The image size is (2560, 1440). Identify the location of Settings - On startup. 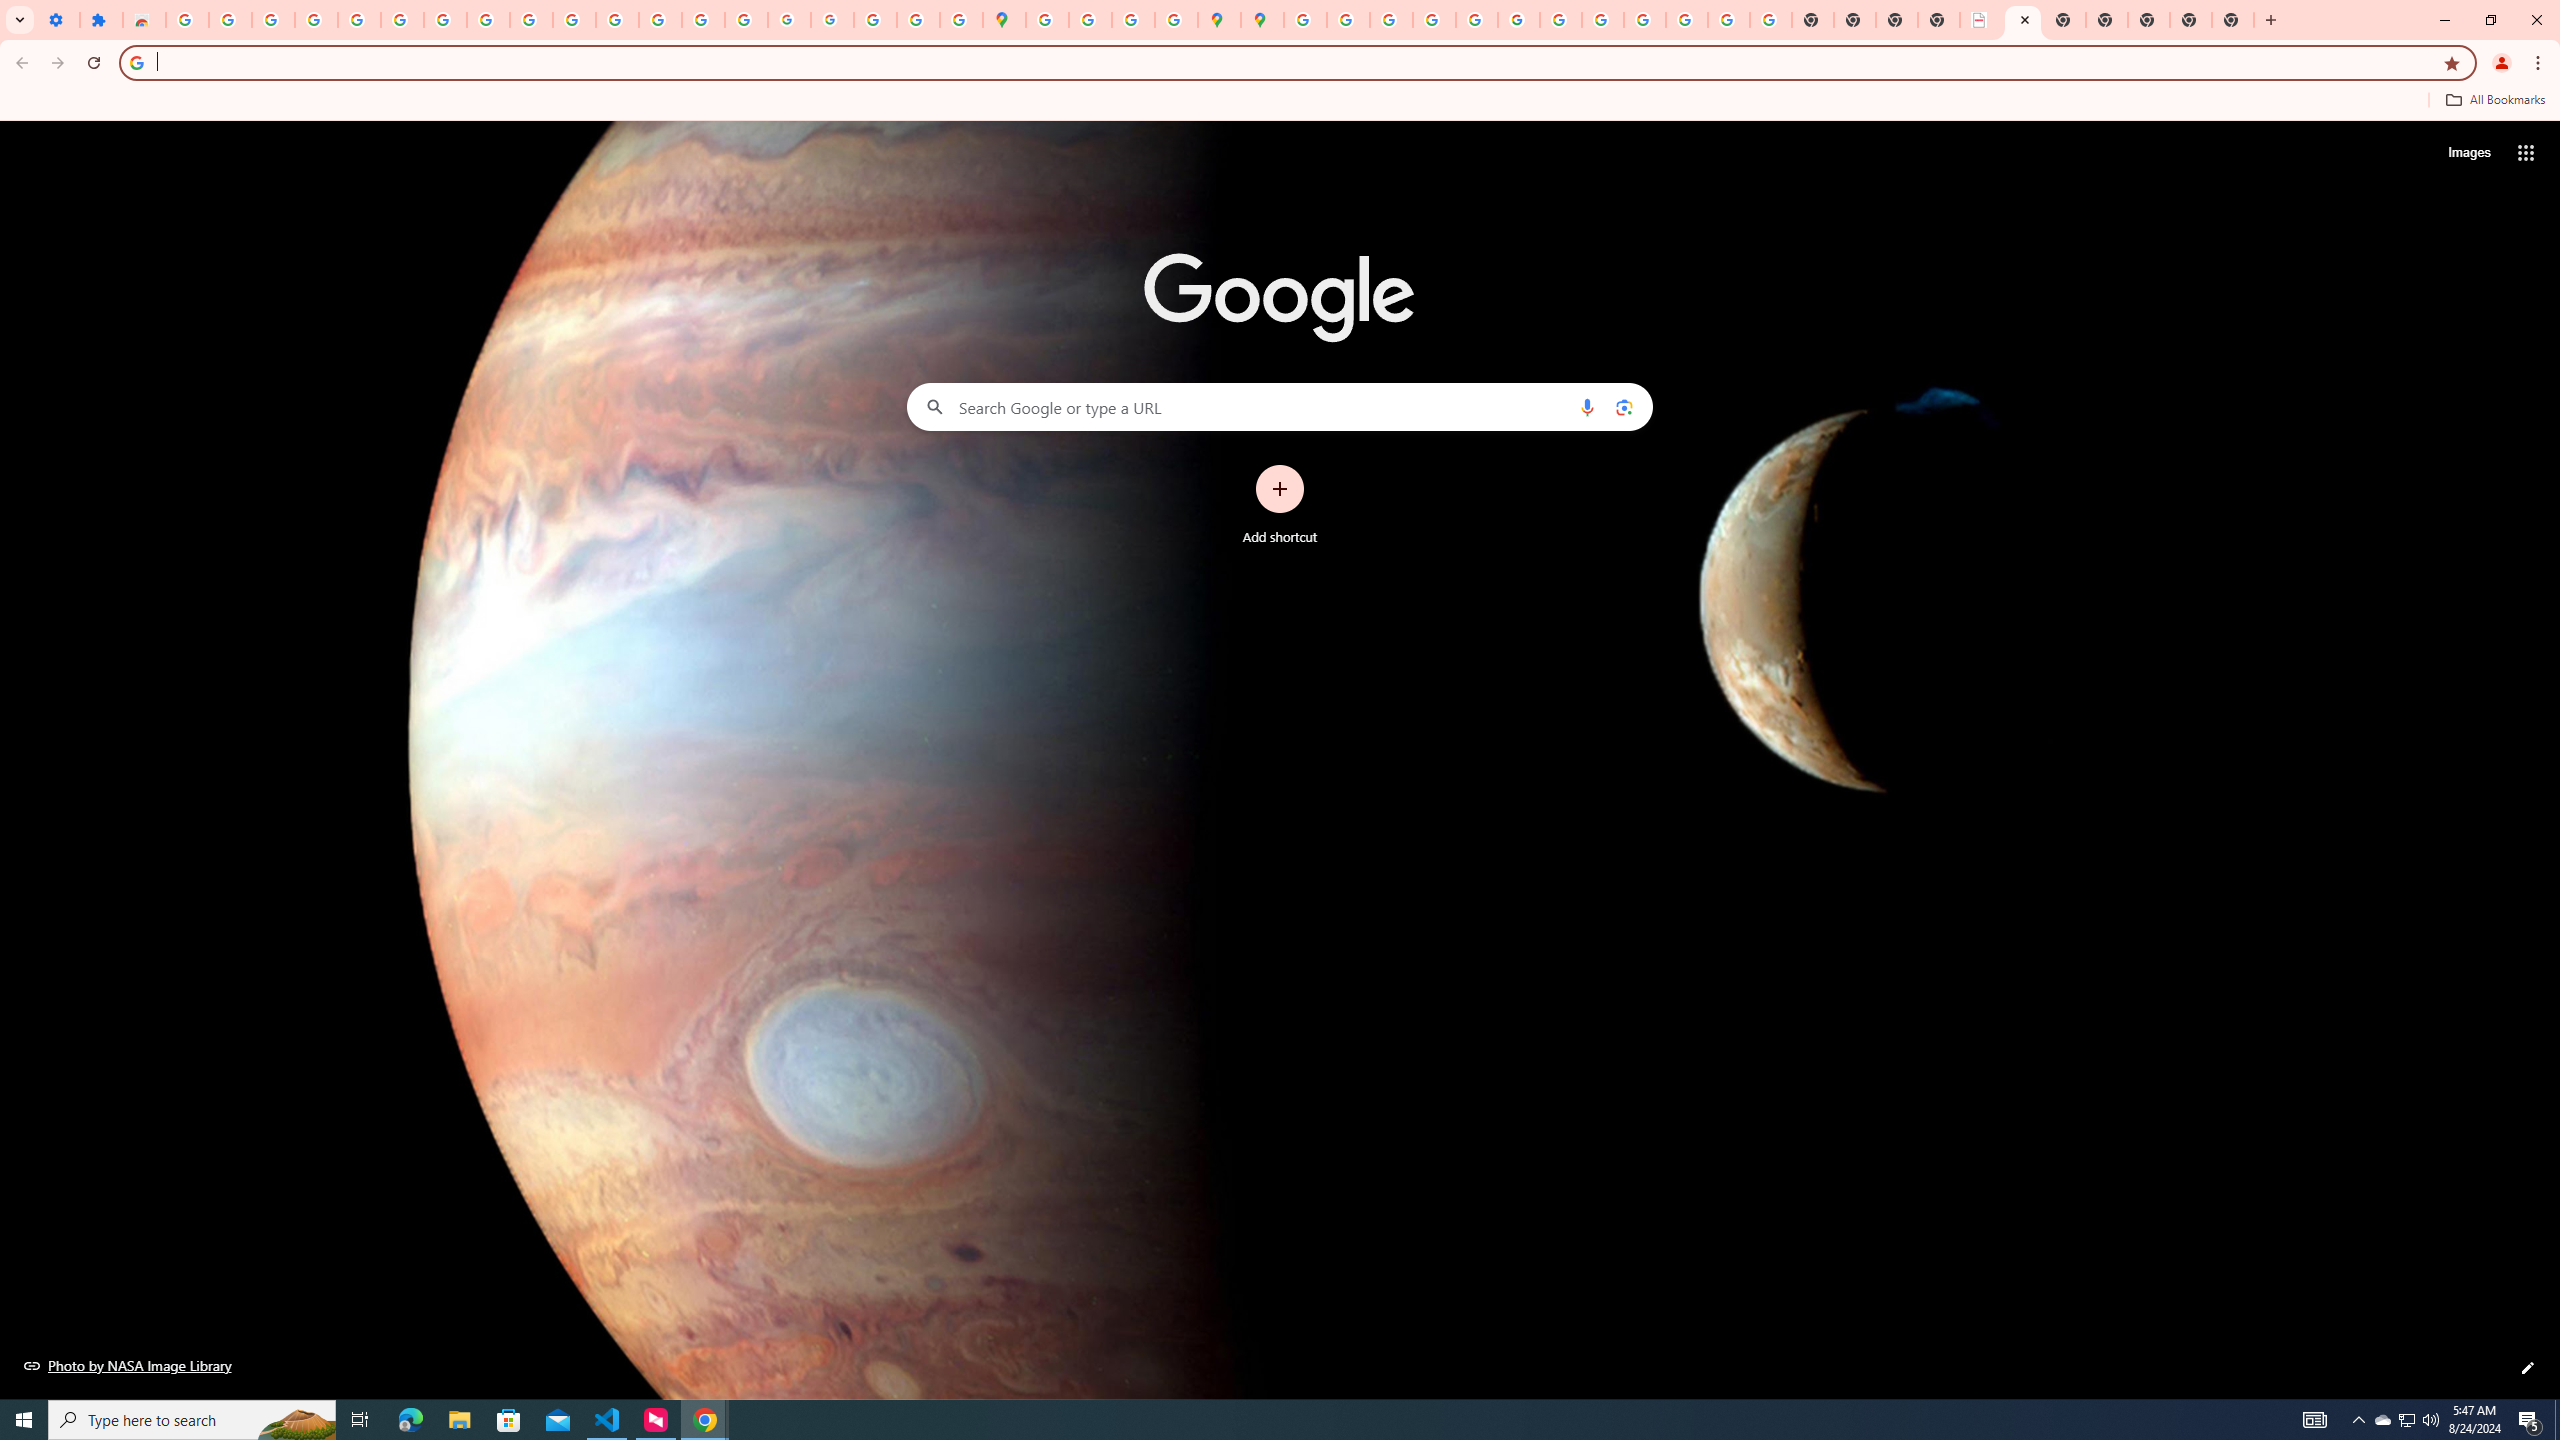
(58, 20).